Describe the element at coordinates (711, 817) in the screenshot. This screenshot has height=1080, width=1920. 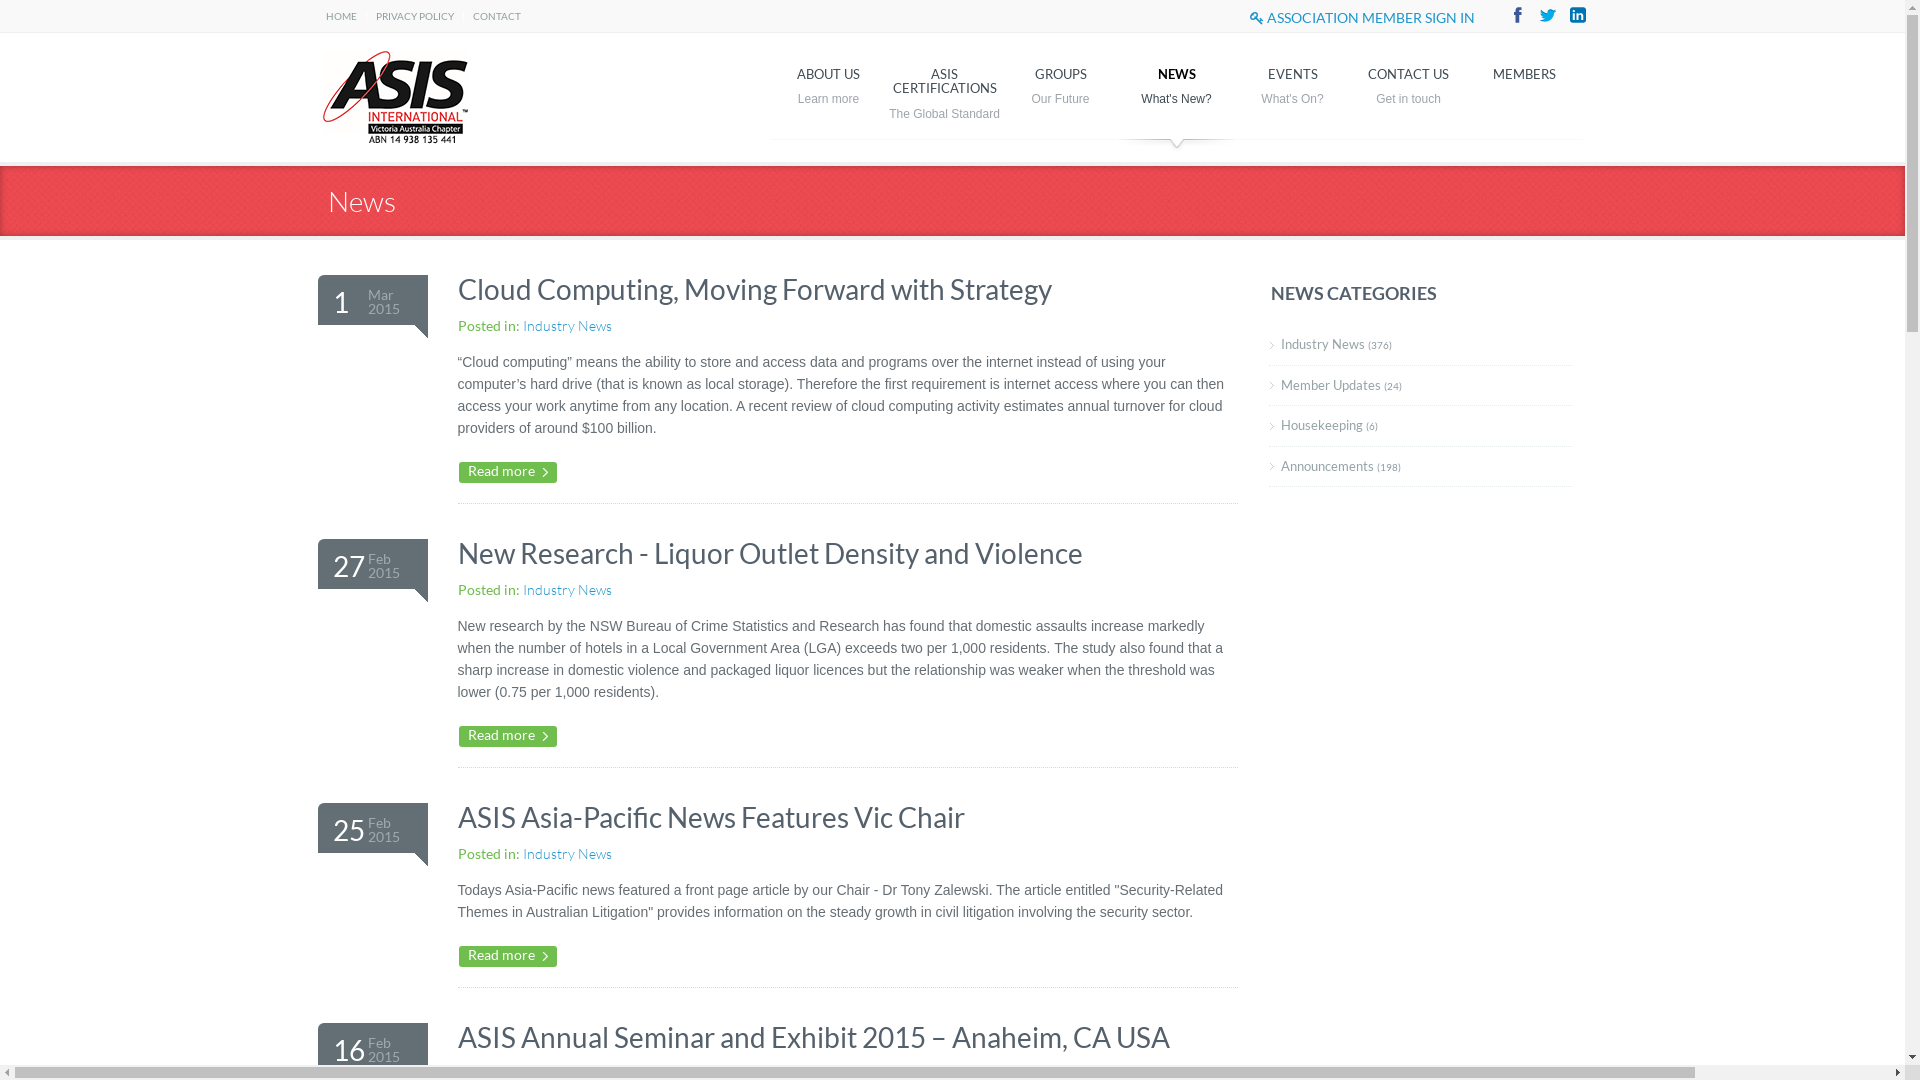
I see `ASIS Asia-Pacific News Features Vic Chair` at that location.